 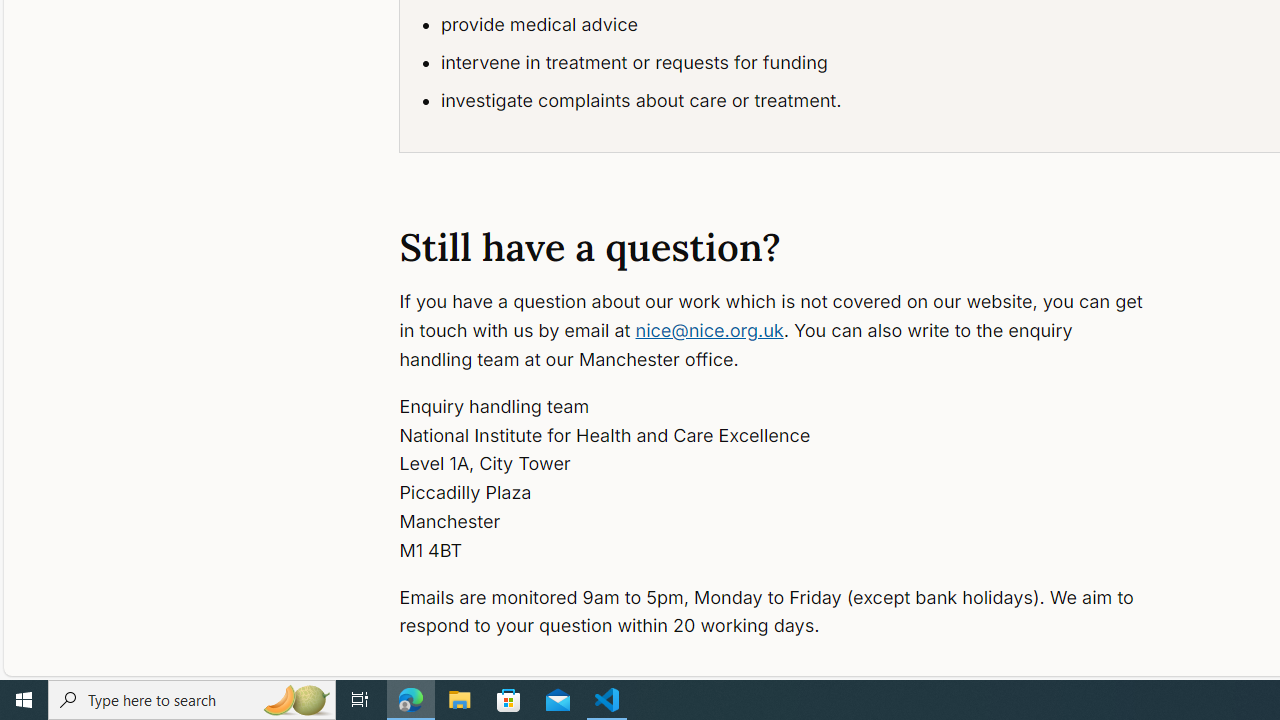 What do you see at coordinates (798, 25) in the screenshot?
I see `provide medical advice` at bounding box center [798, 25].